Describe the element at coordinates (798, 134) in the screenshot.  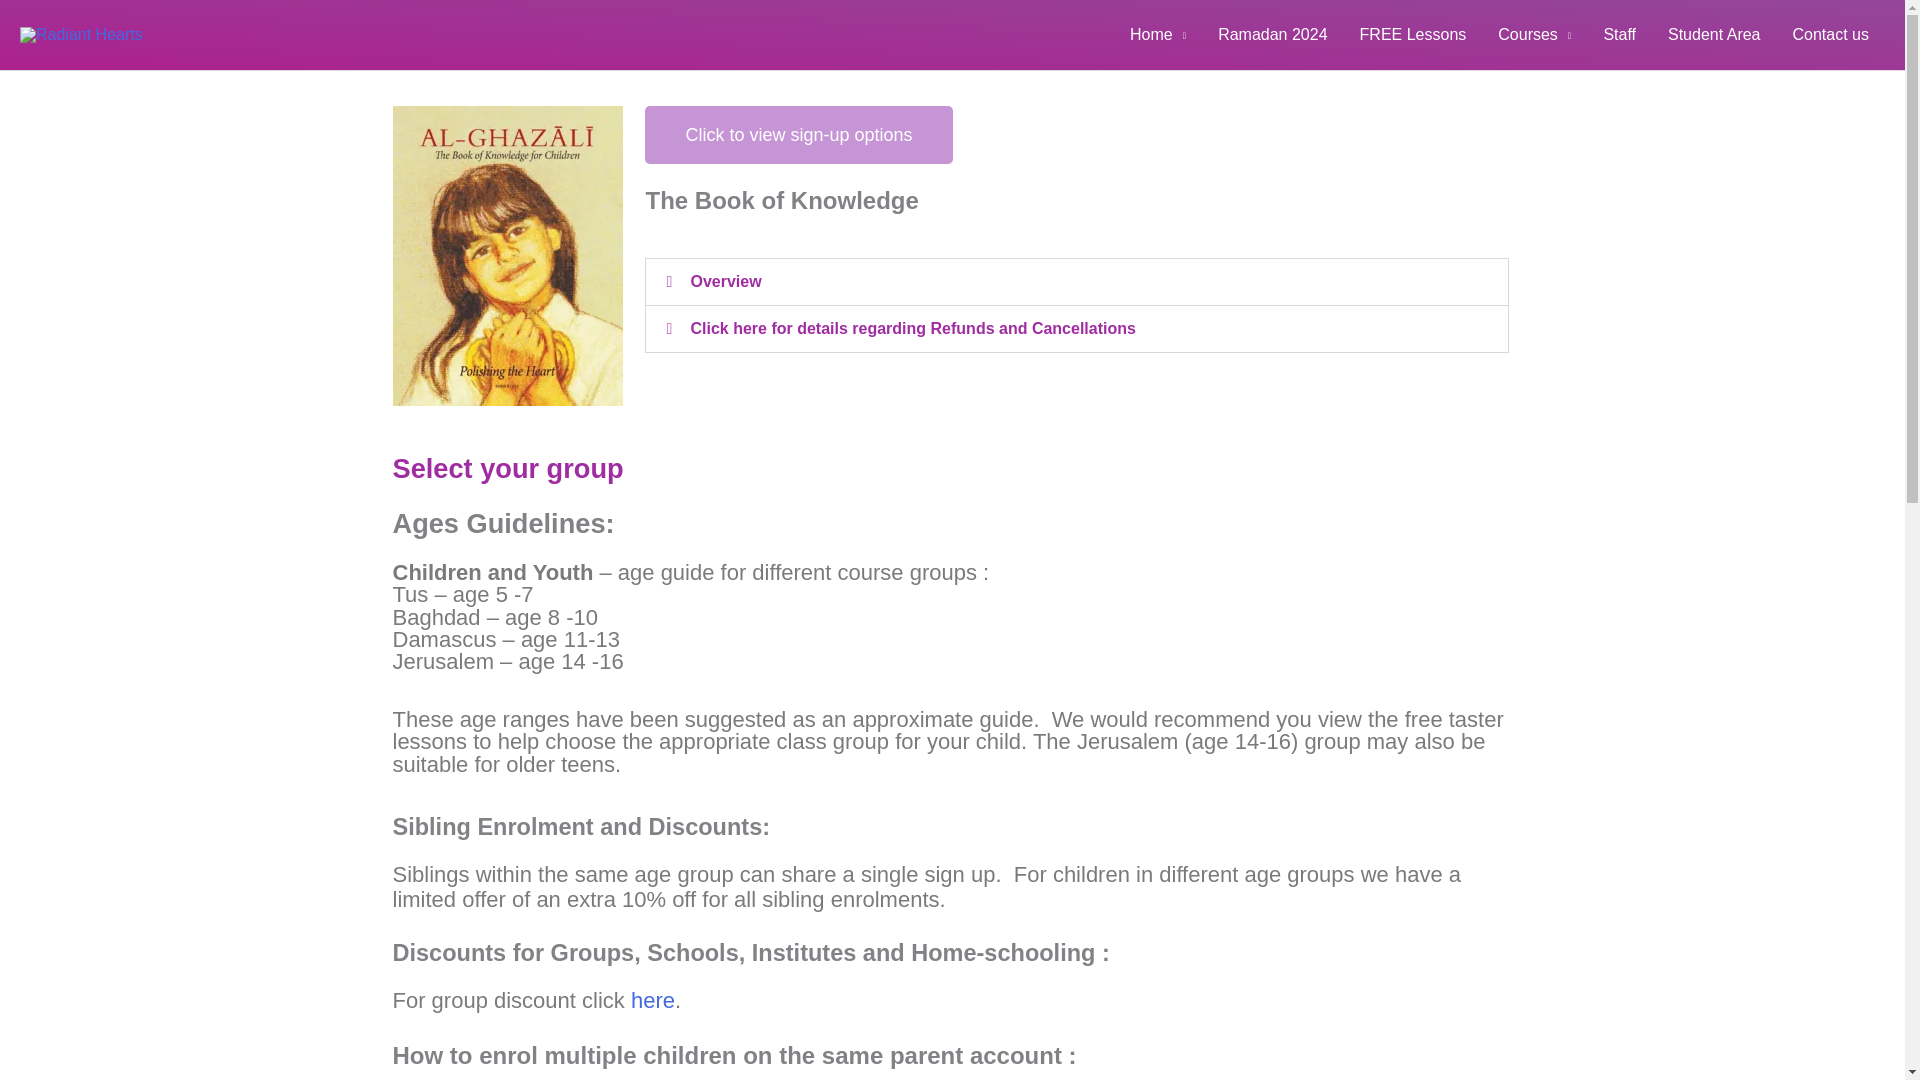
I see `Click to view sign-up options` at that location.